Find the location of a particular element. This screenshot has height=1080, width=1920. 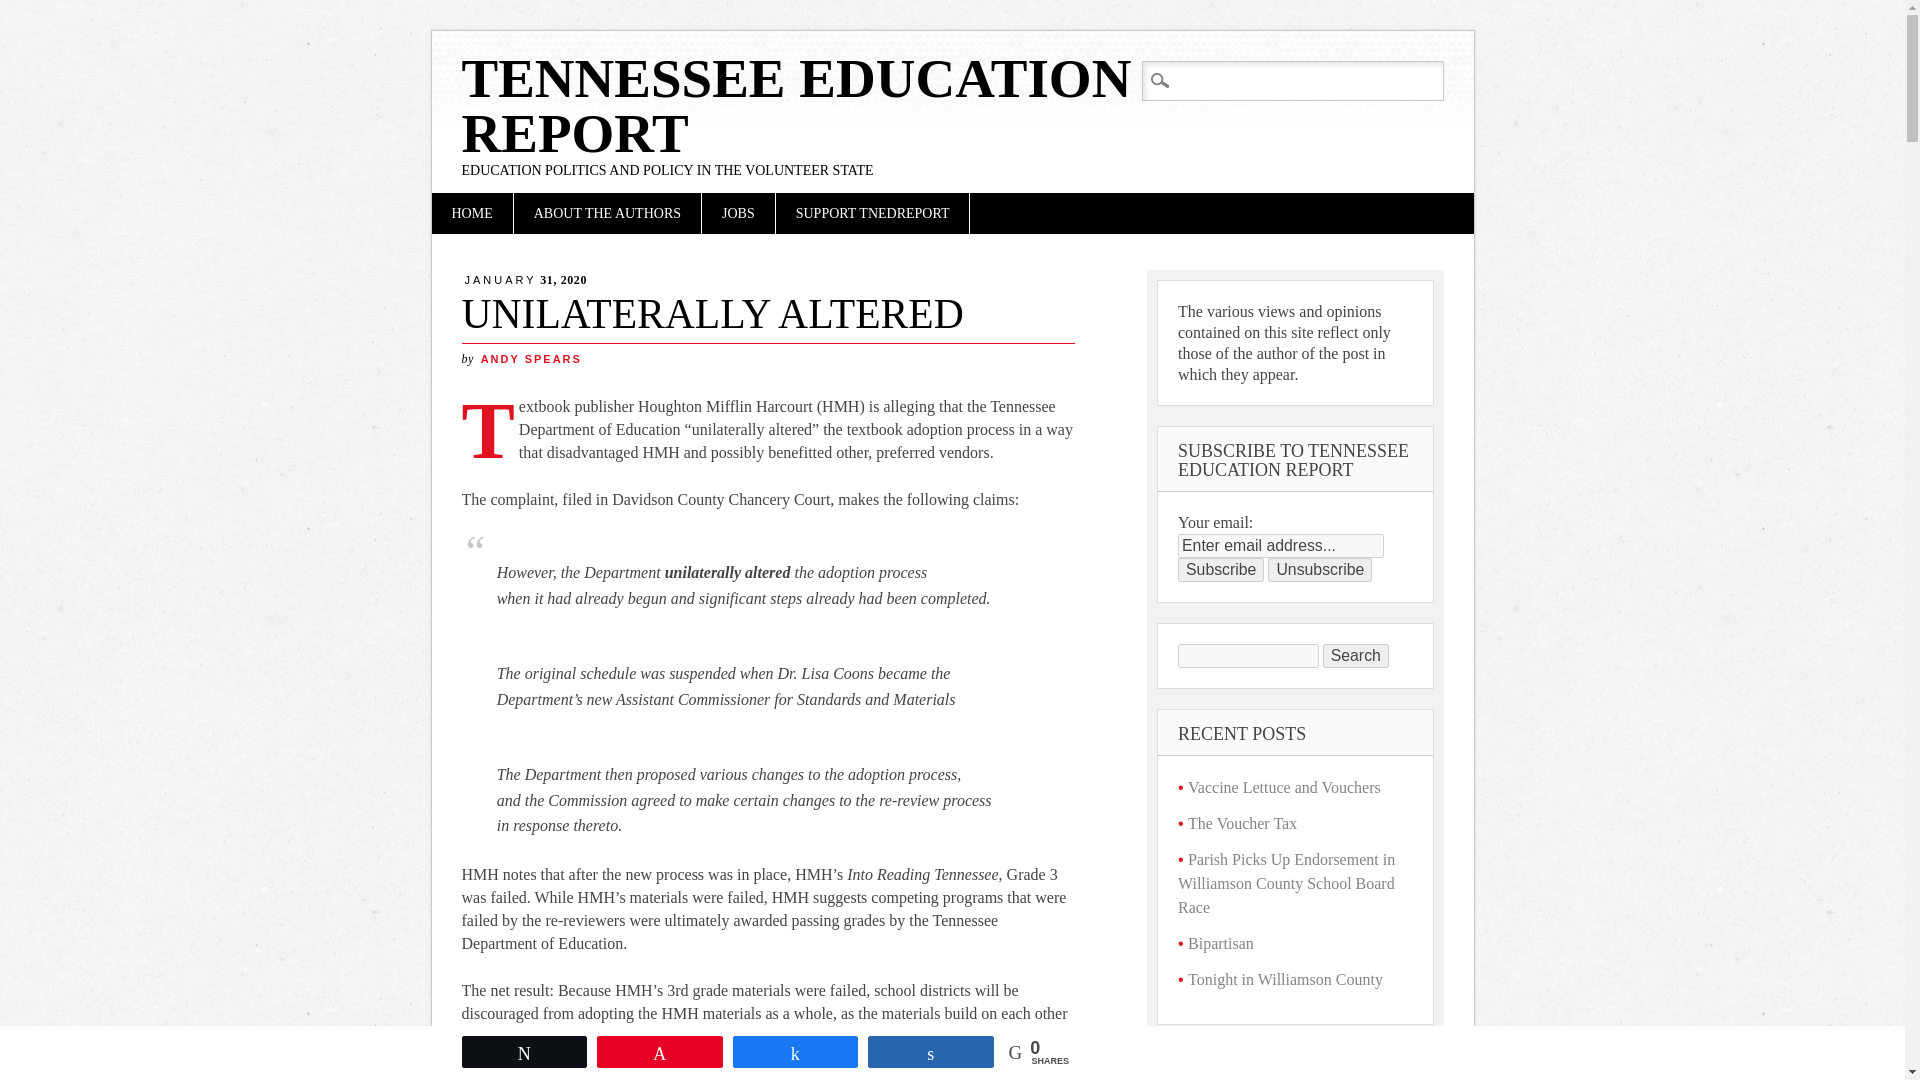

Search is located at coordinates (32, 12).